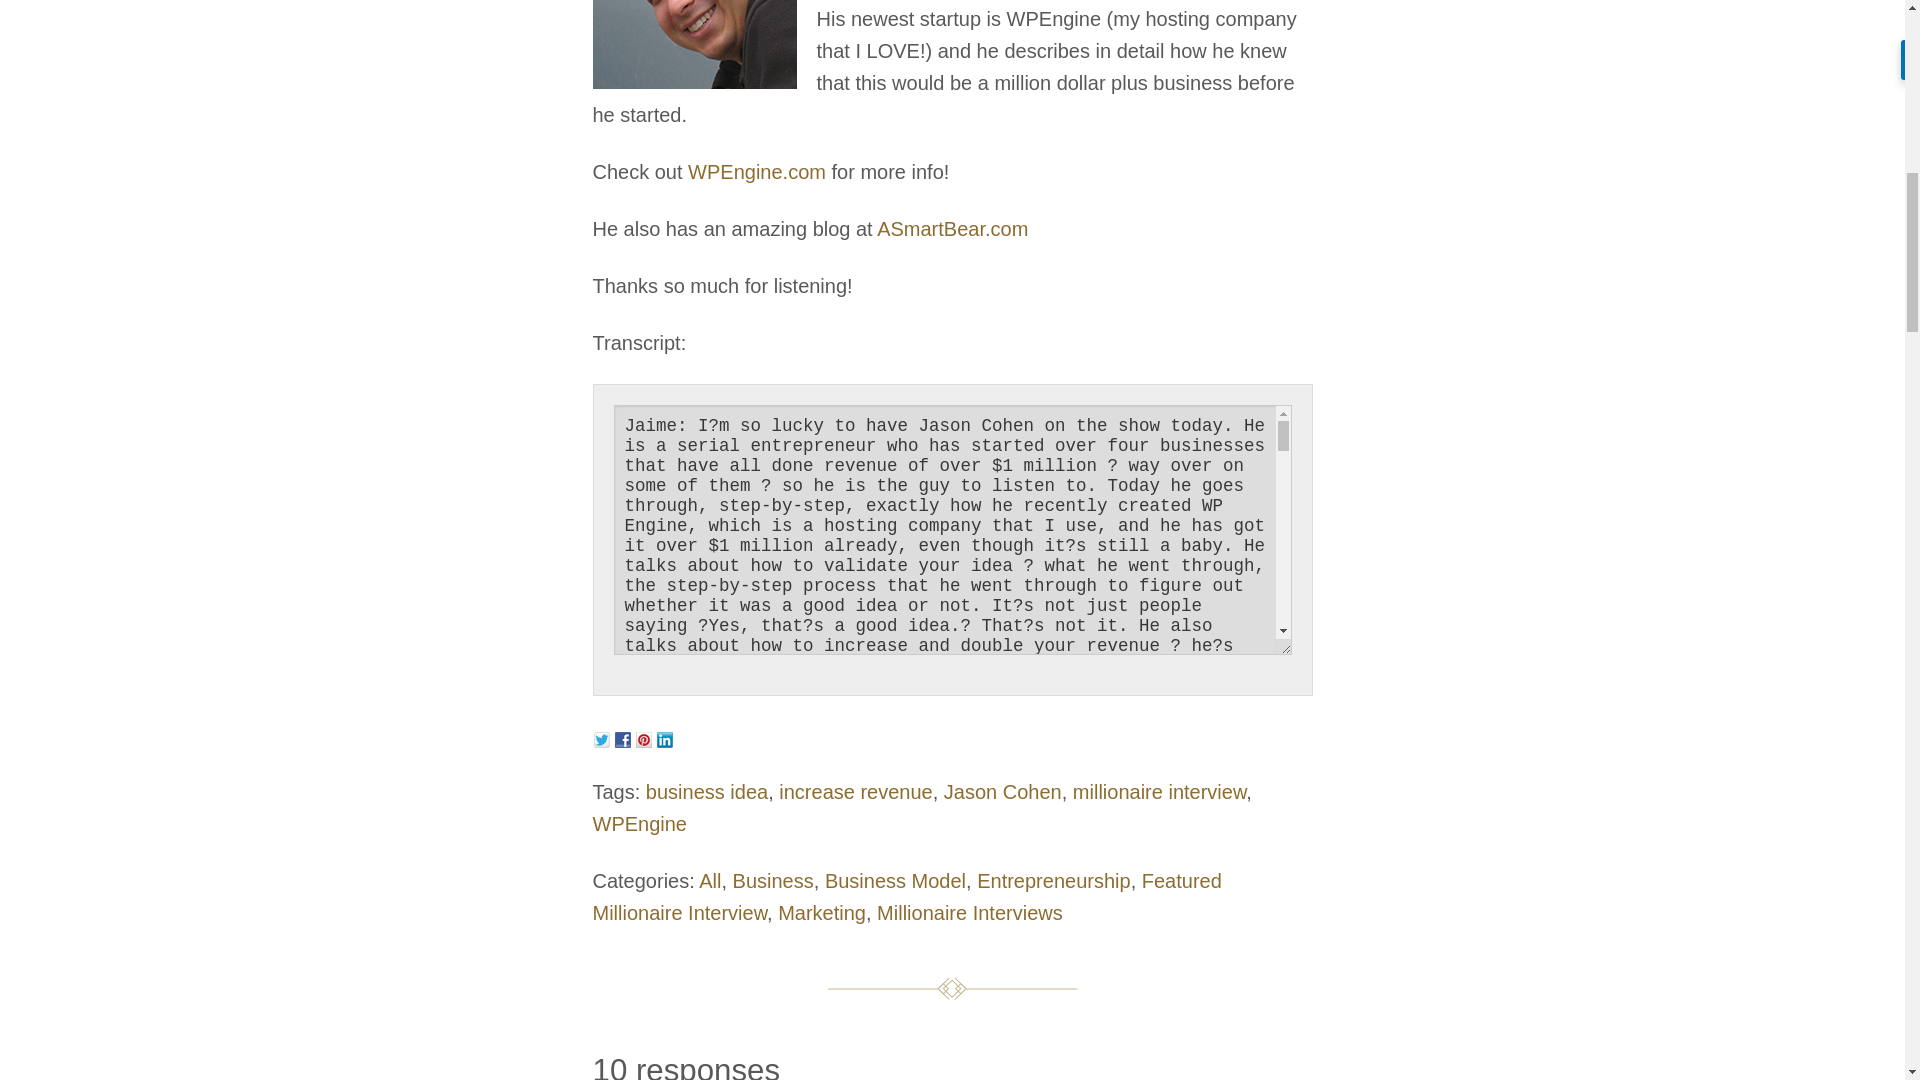  I want to click on All, so click(710, 881).